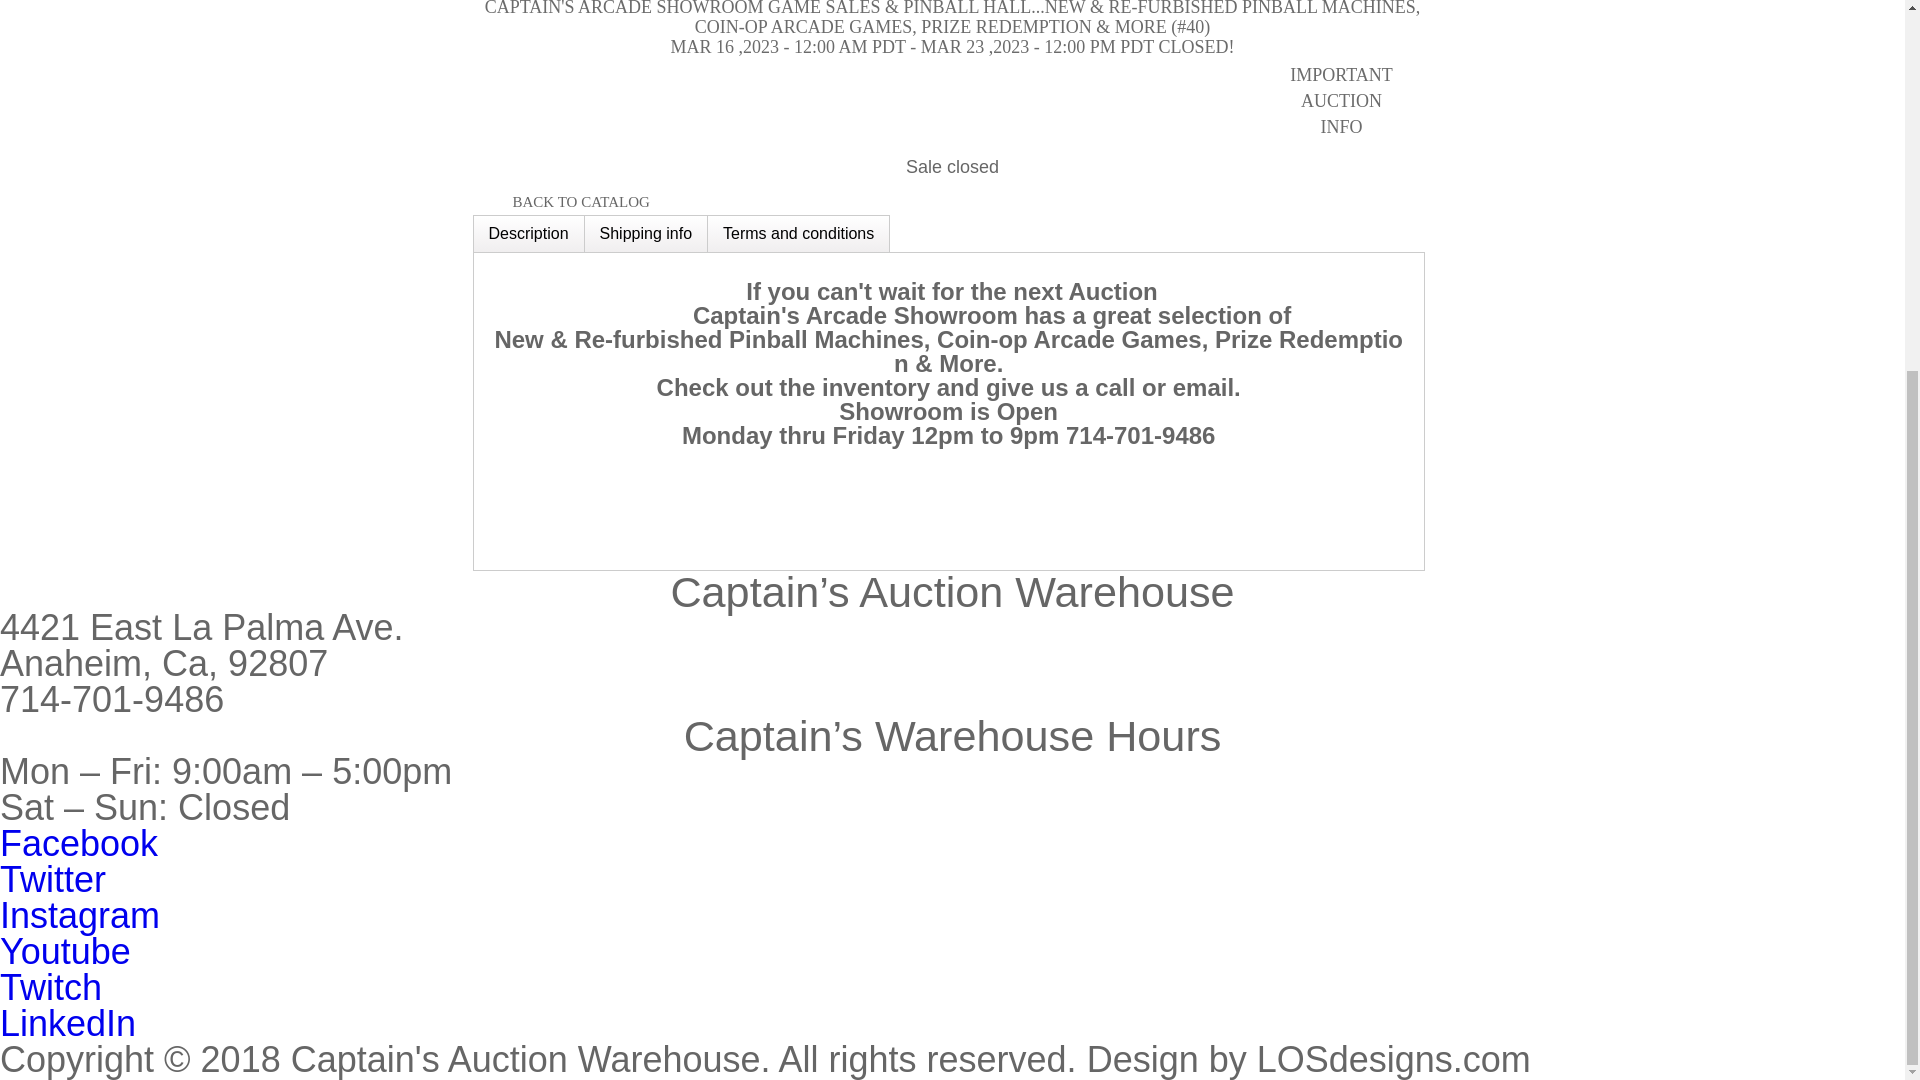 The image size is (1920, 1080). I want to click on Twitch, so click(50, 986).